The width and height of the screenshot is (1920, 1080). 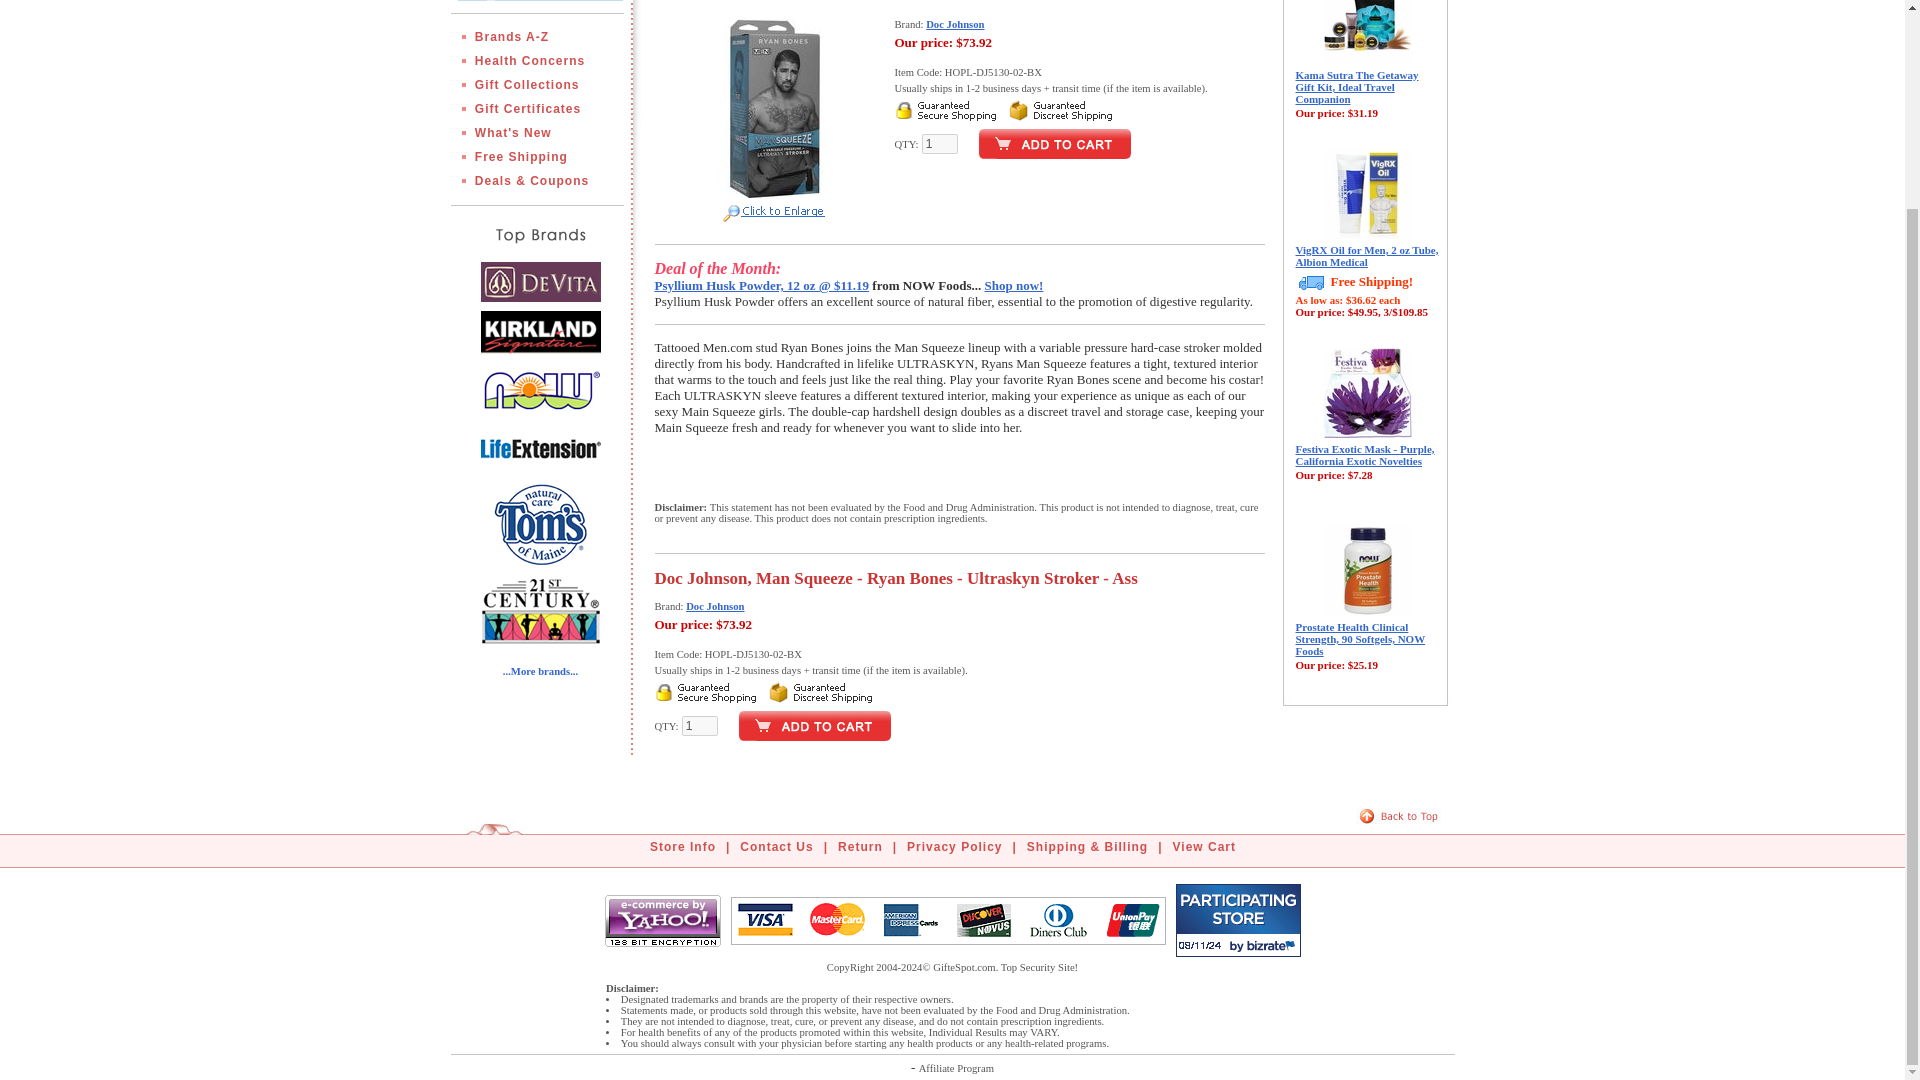 I want to click on Free Shipping, so click(x=530, y=157).